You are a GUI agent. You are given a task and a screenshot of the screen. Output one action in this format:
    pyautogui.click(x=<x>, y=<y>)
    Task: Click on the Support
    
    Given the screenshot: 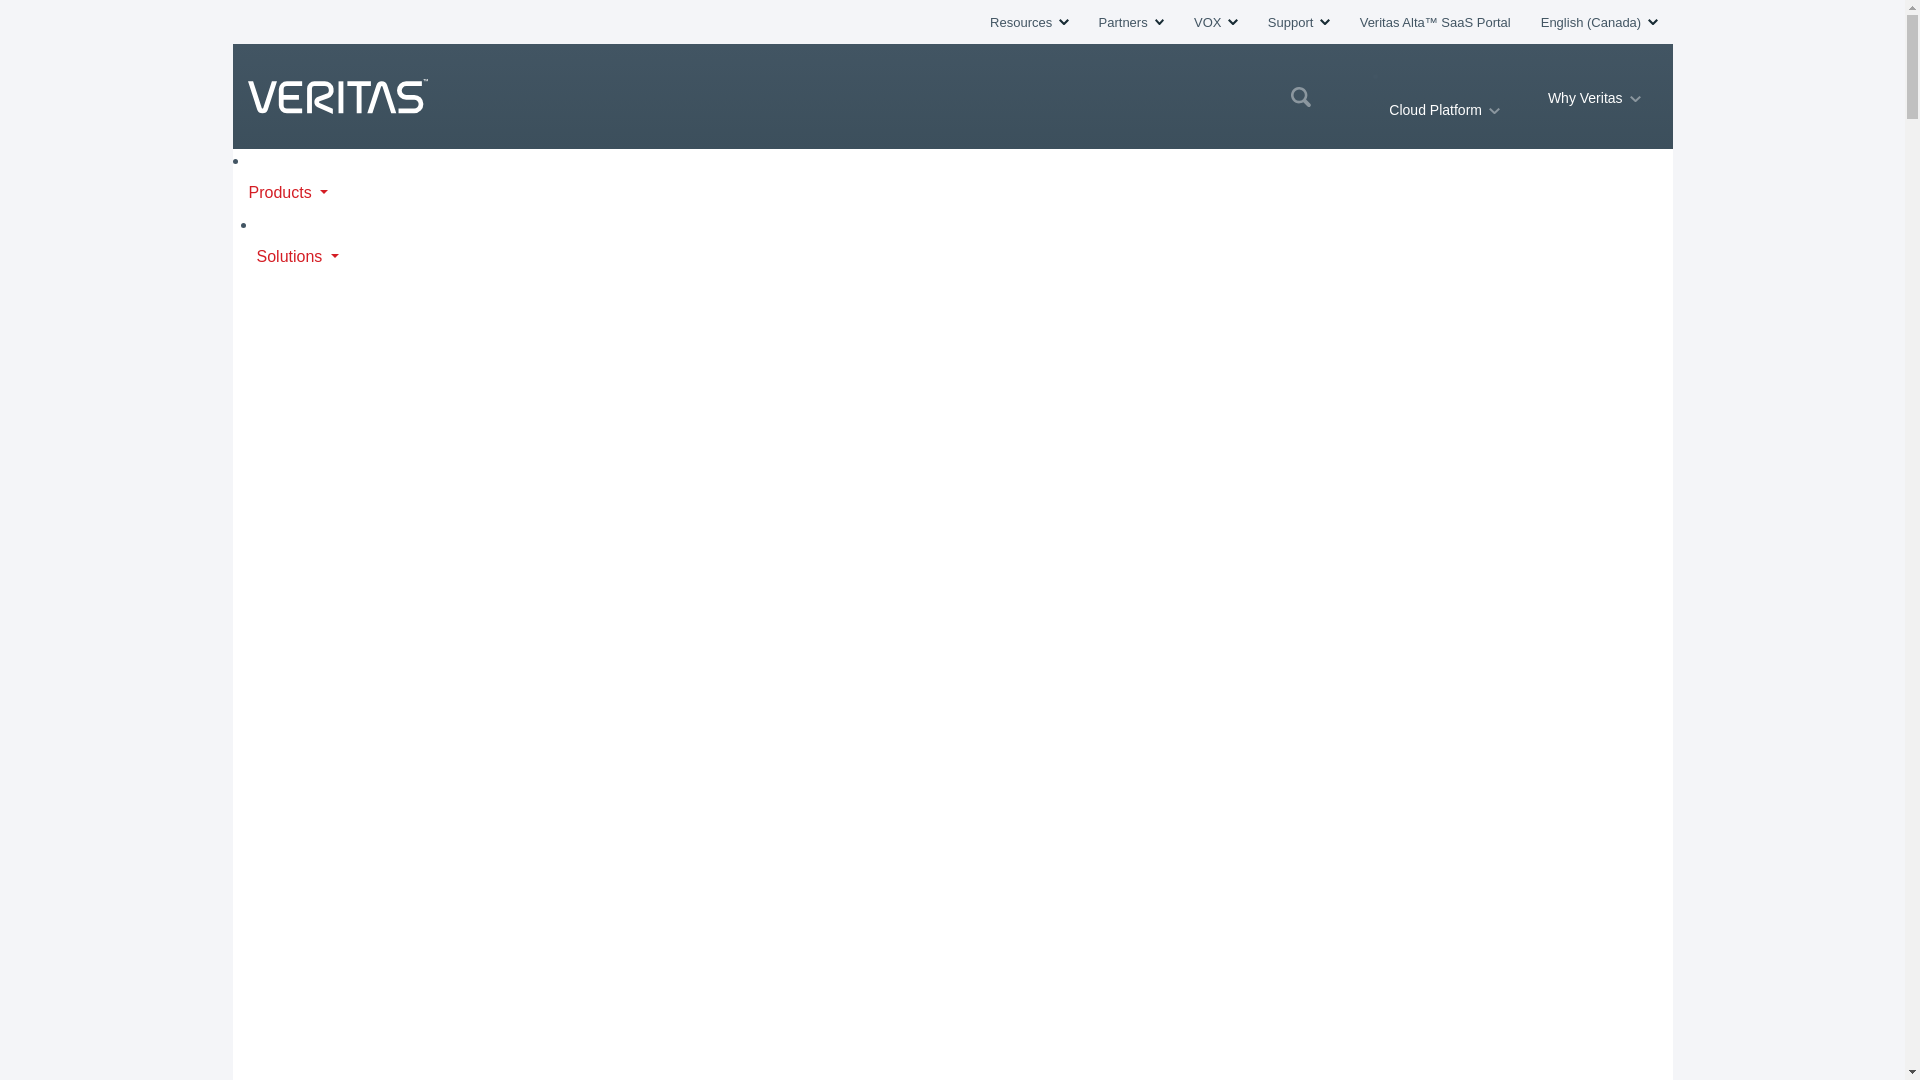 What is the action you would take?
    pyautogui.click(x=1298, y=22)
    